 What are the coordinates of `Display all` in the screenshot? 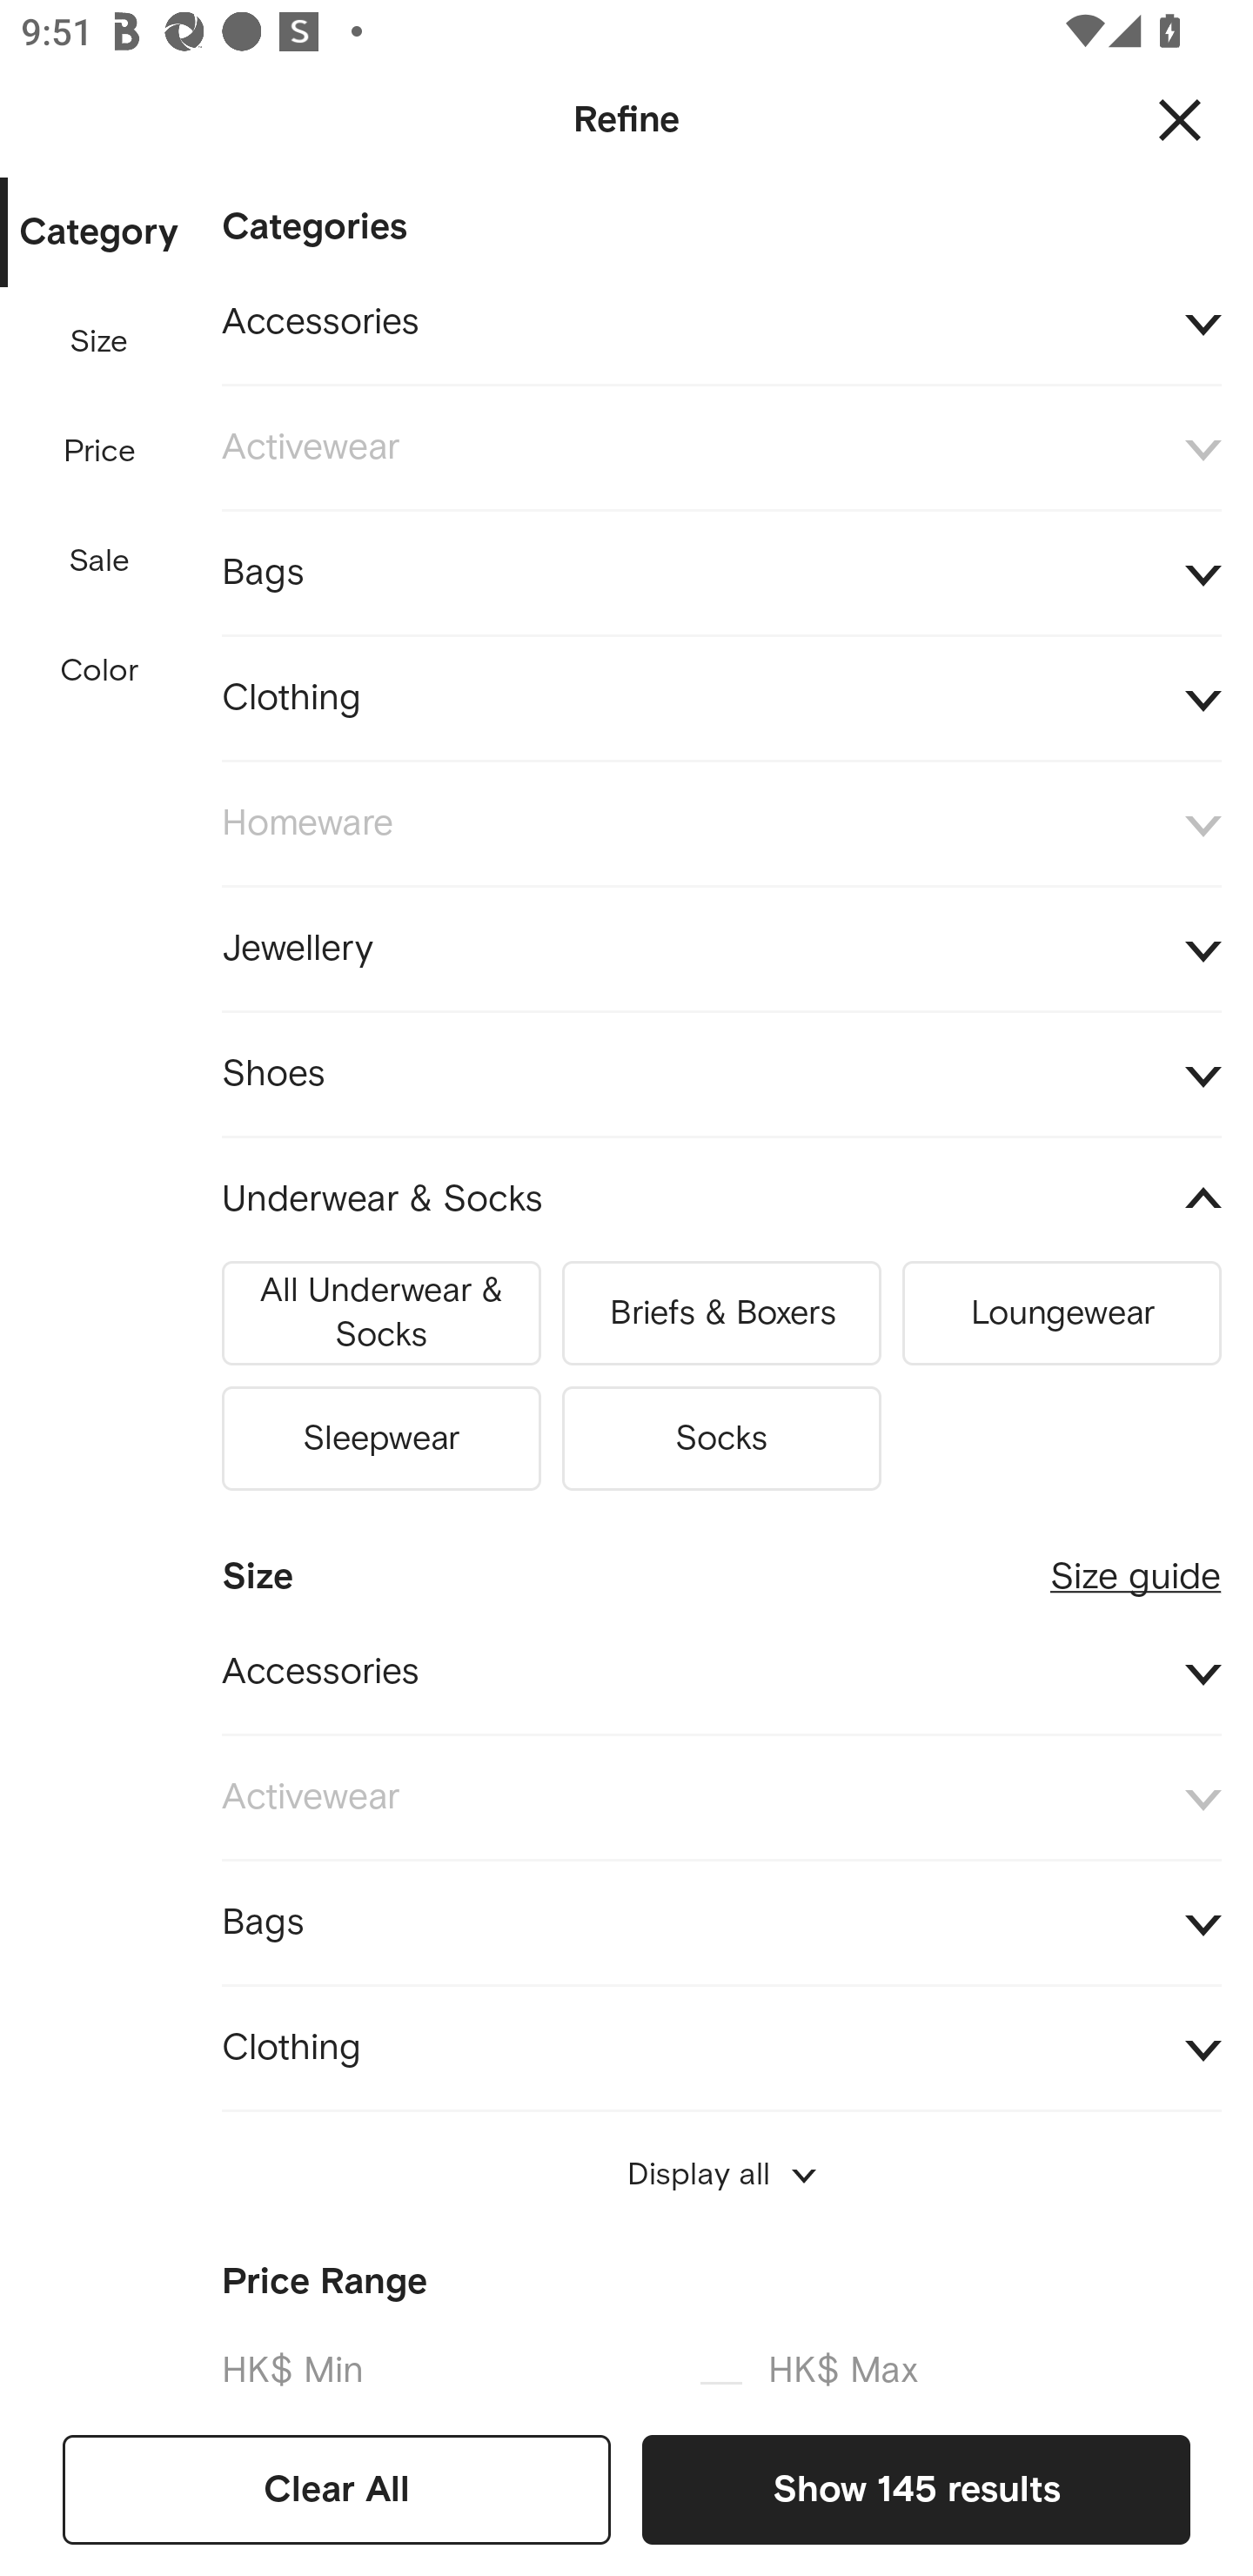 It's located at (721, 2176).